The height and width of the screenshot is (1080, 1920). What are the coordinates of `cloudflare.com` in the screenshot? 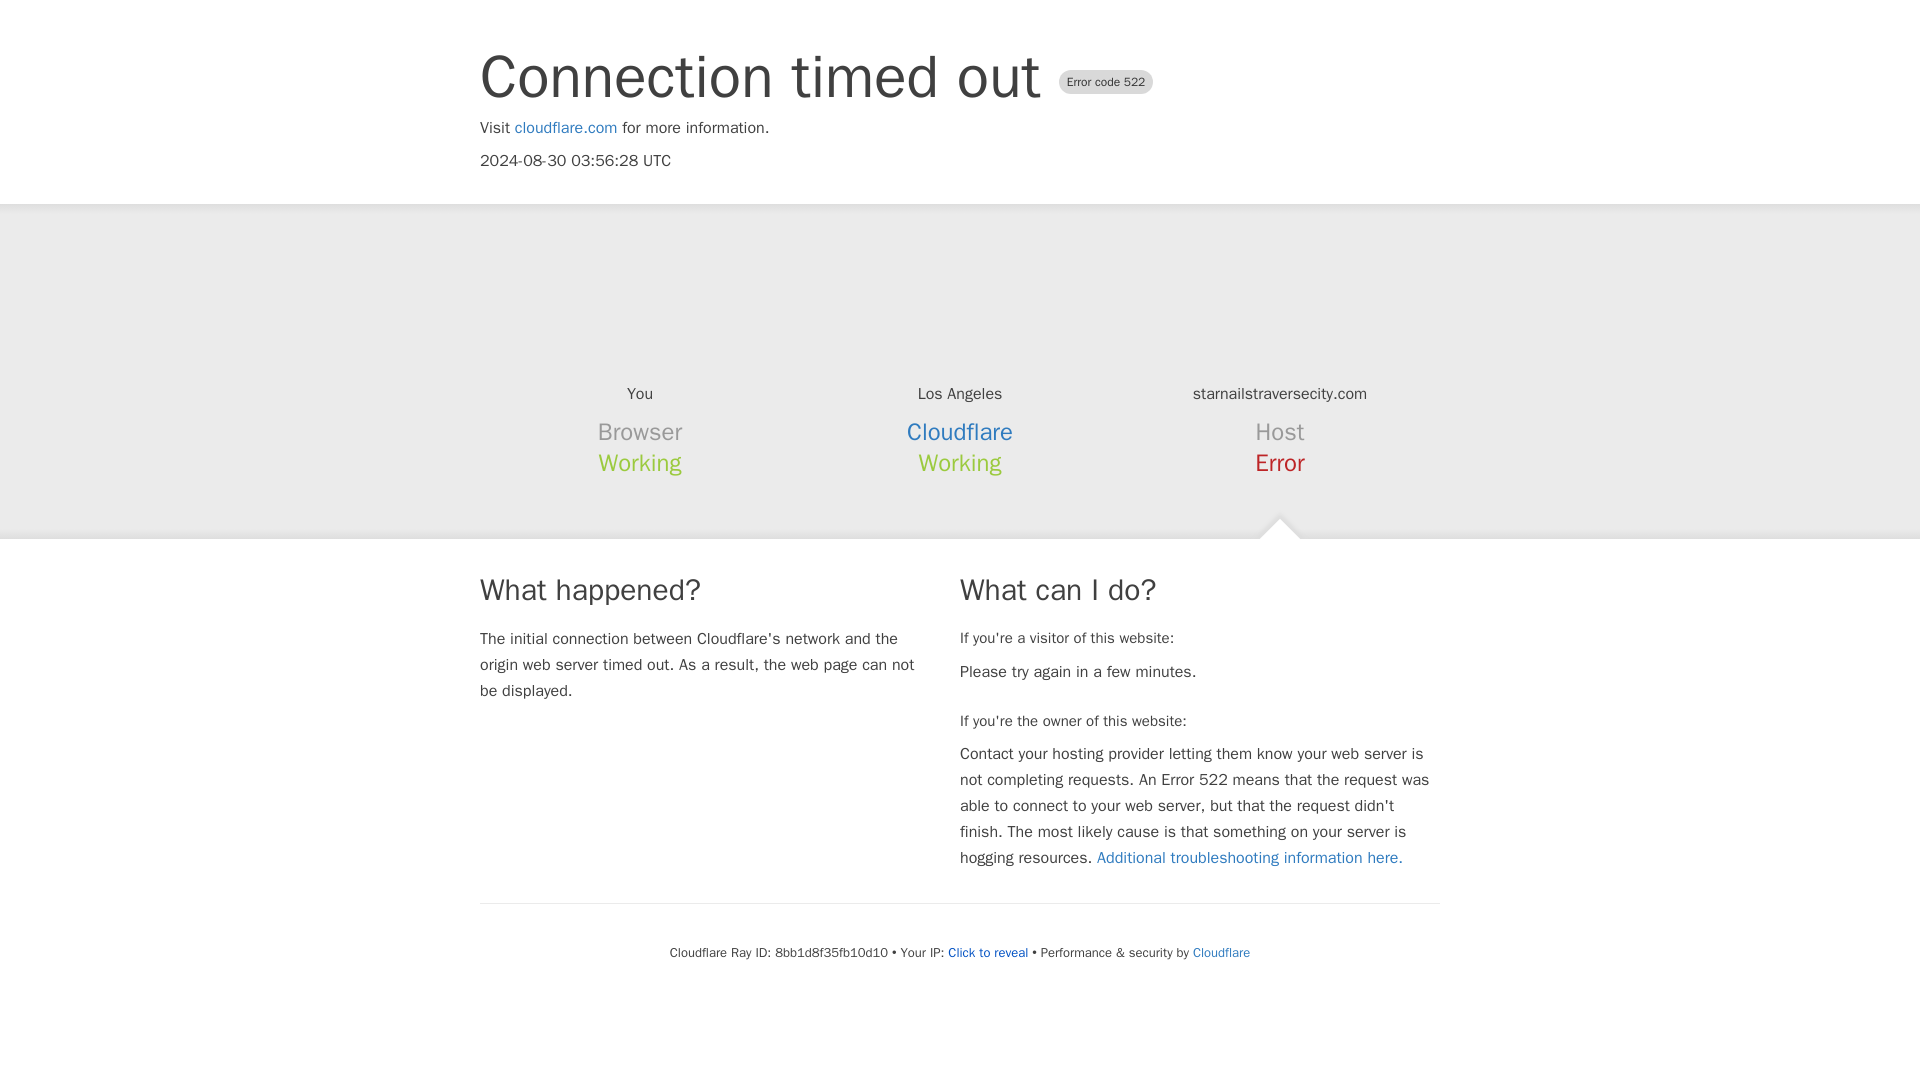 It's located at (566, 128).